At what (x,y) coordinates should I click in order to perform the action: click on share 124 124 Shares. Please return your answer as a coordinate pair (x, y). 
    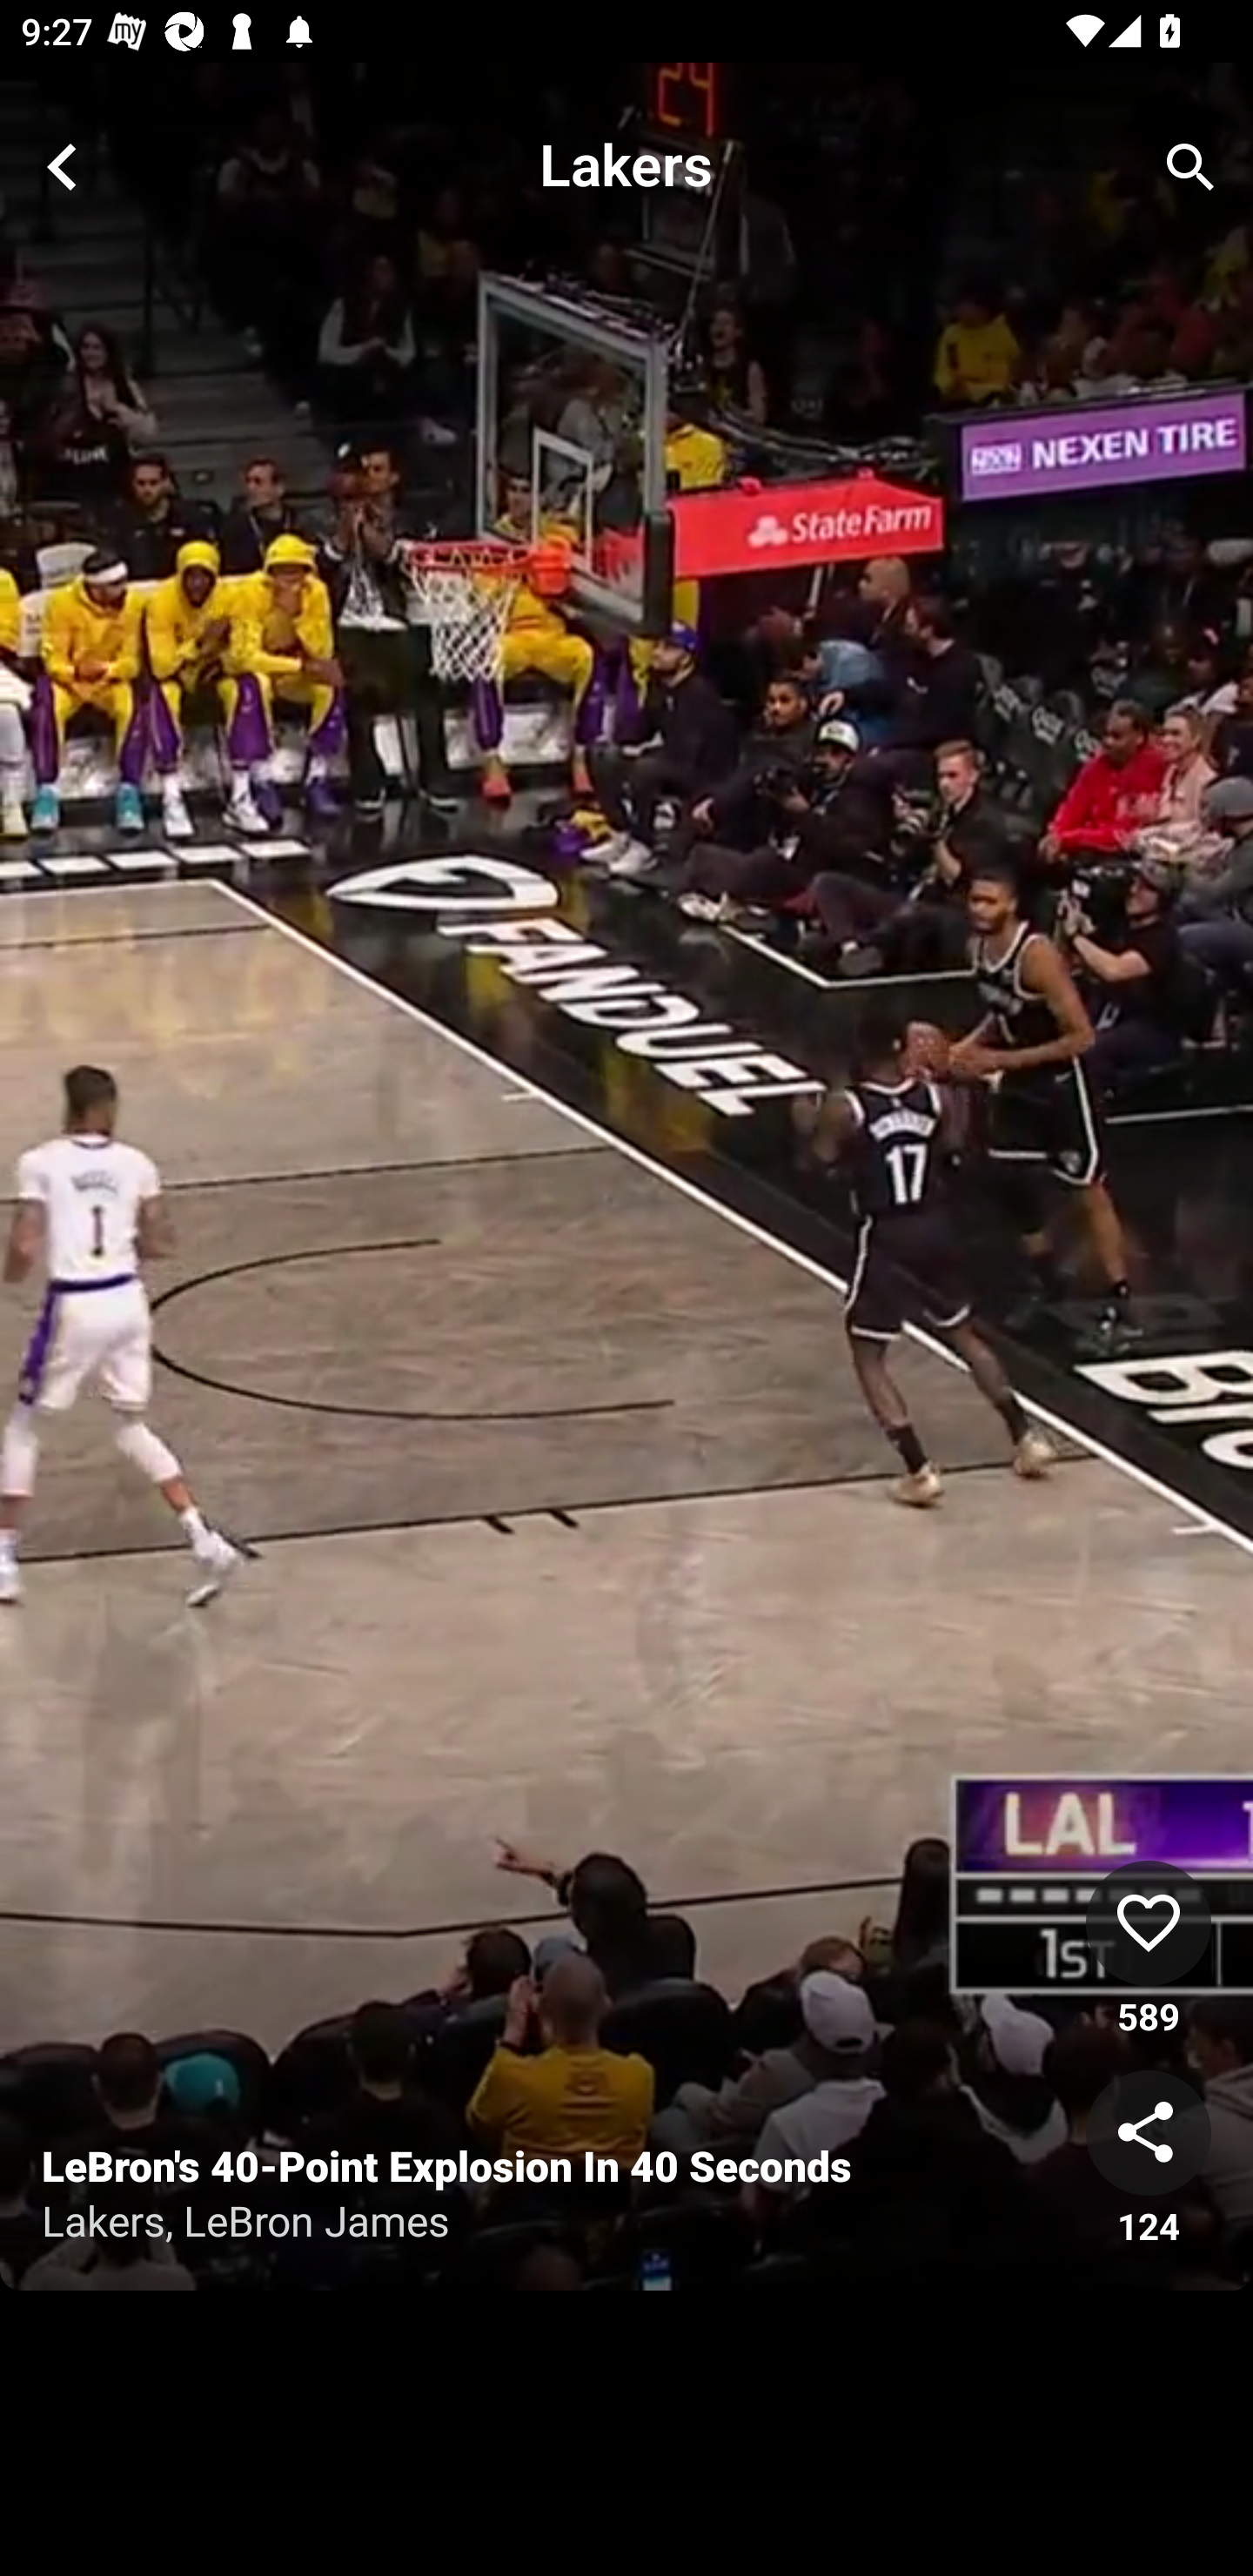
    Looking at the image, I should click on (1149, 2160).